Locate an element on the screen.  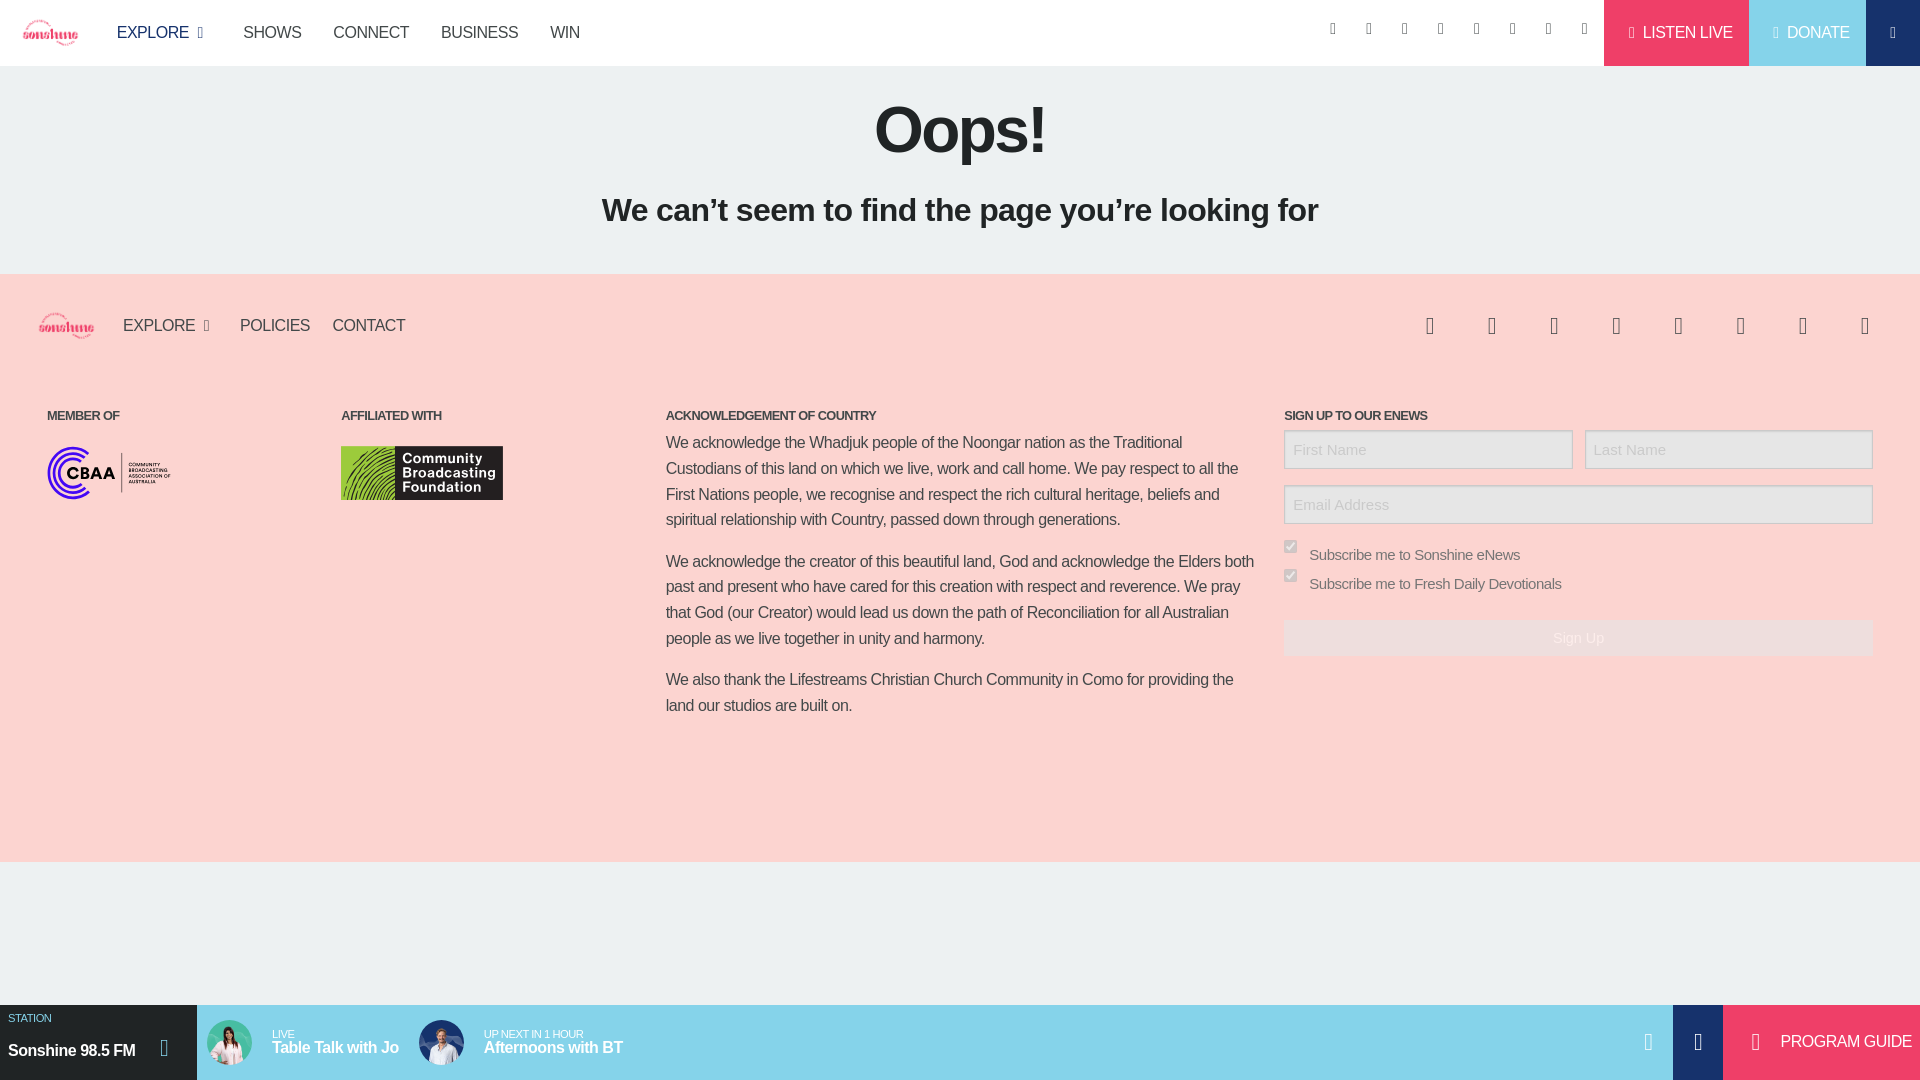
Sign Up is located at coordinates (1578, 637).